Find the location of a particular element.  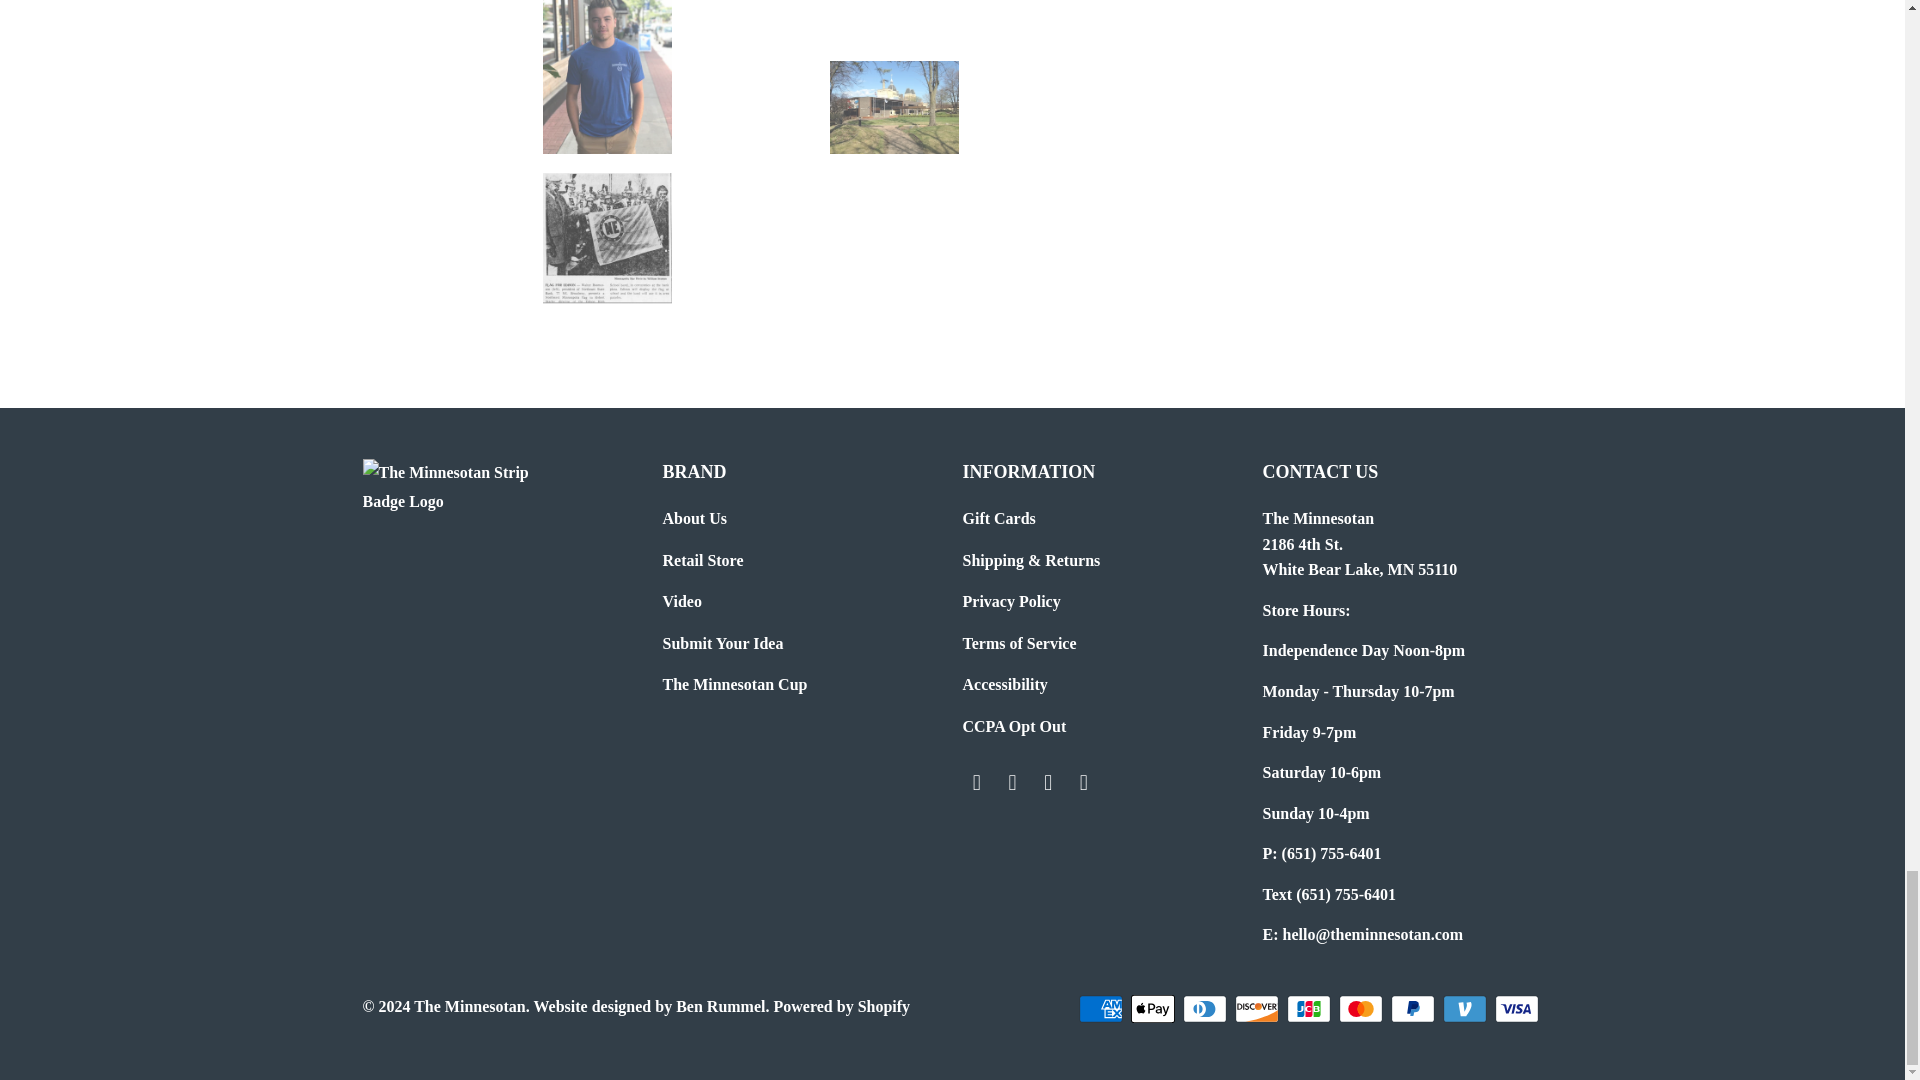

Mastercard is located at coordinates (1362, 1008).